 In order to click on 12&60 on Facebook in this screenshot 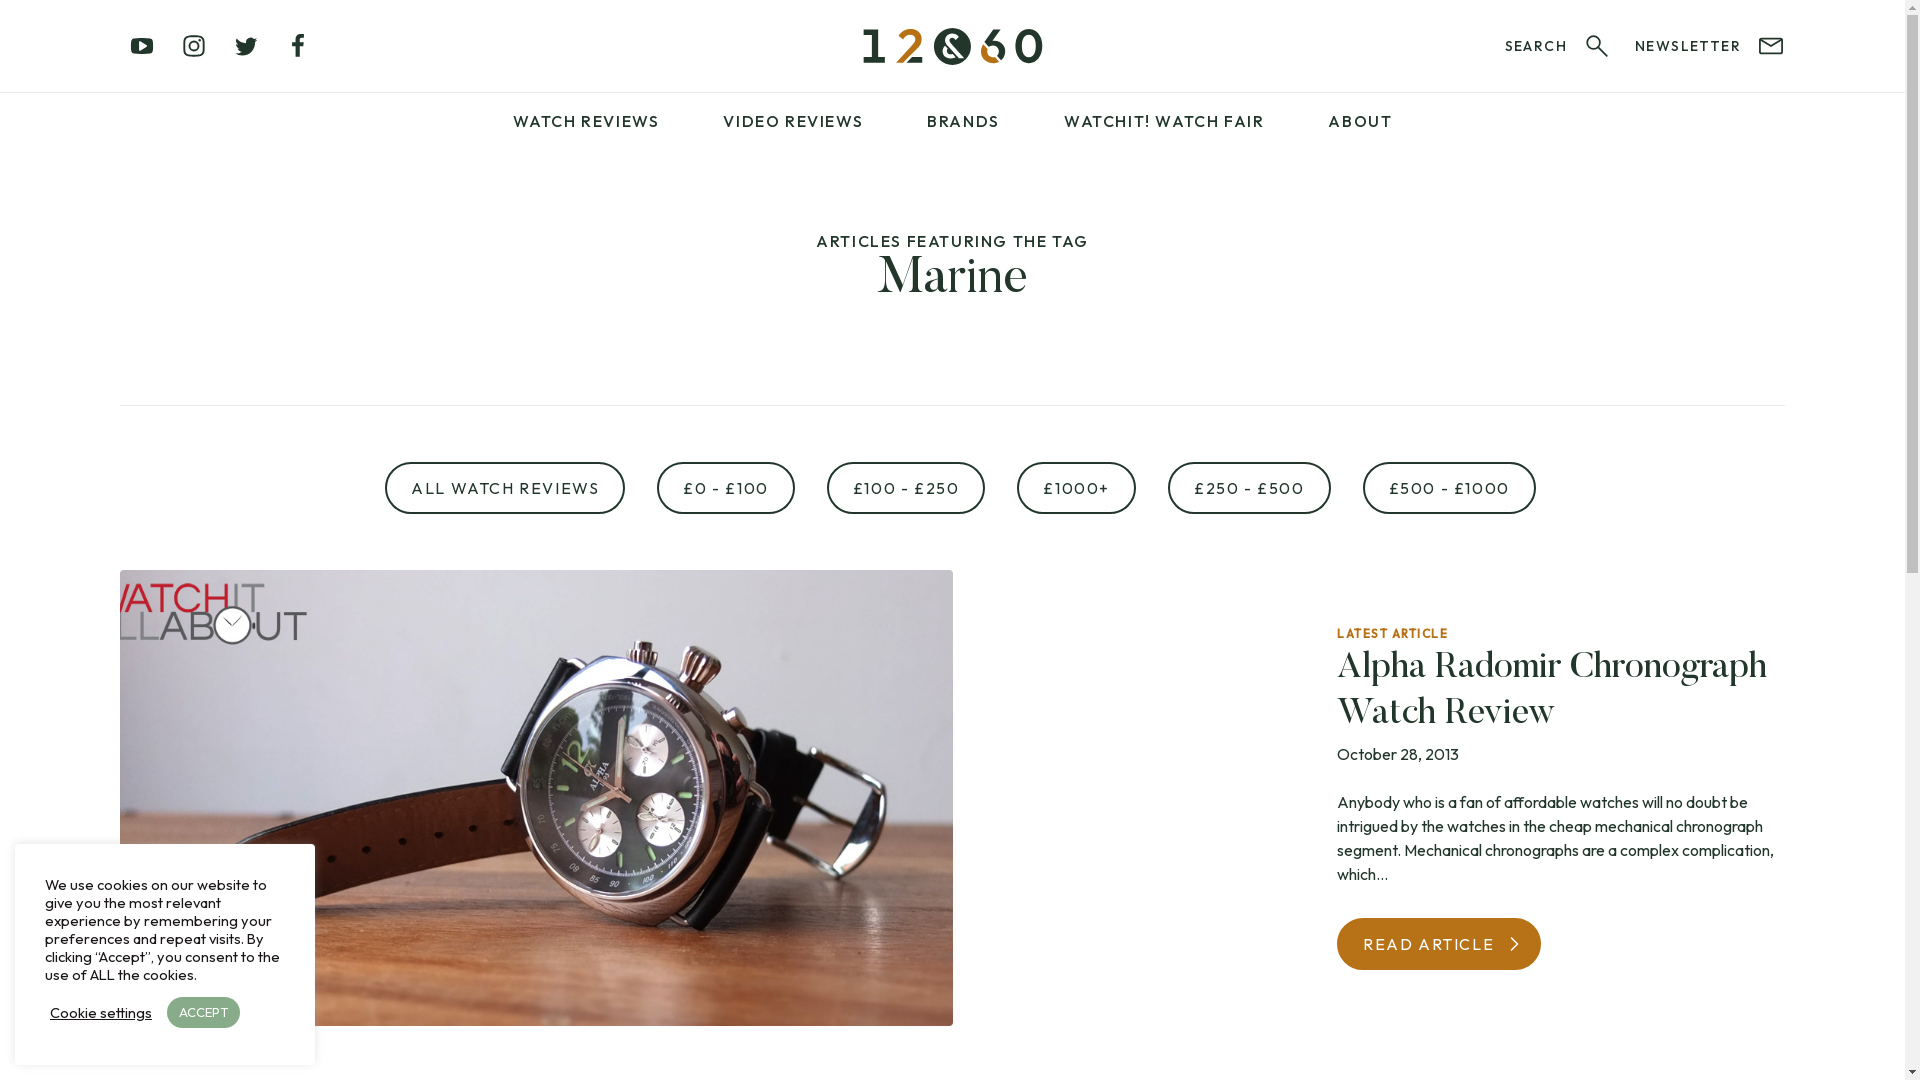, I will do `click(298, 46)`.